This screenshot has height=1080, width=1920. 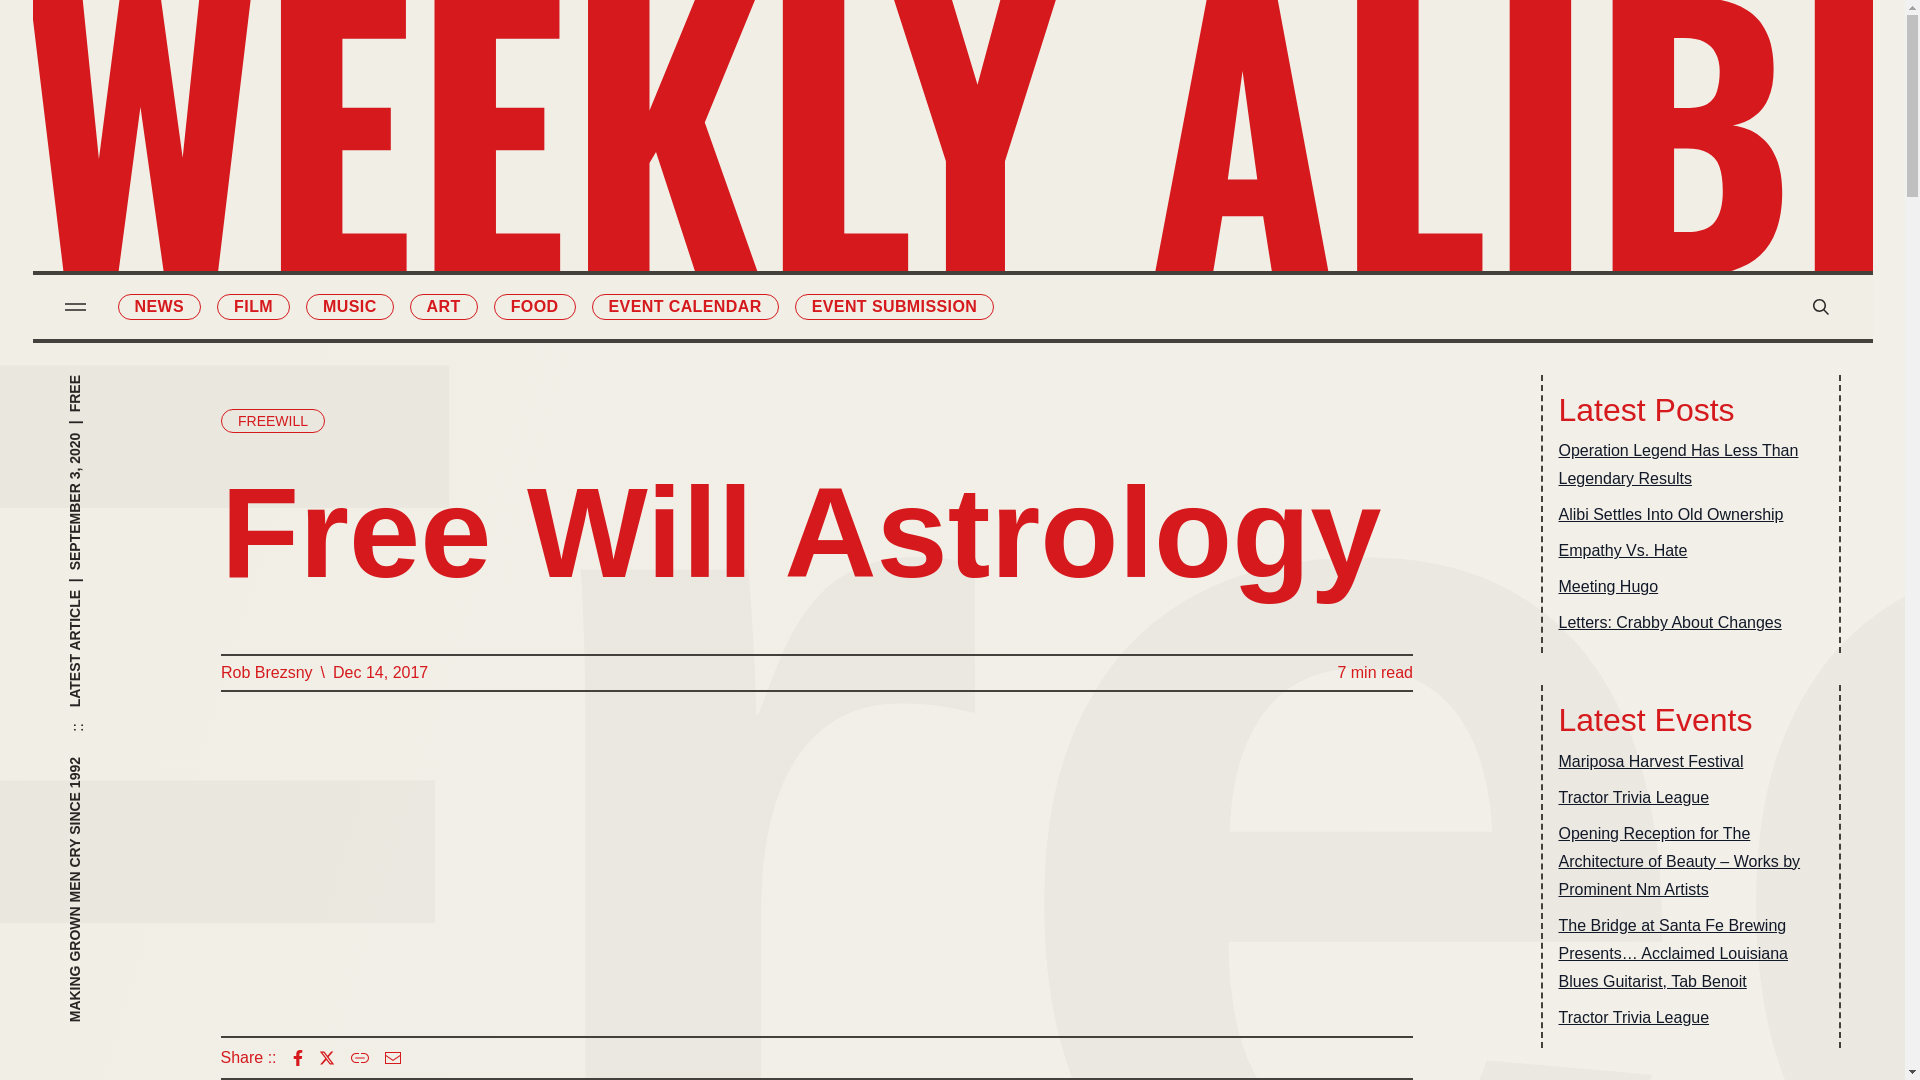 I want to click on ART, so click(x=444, y=306).